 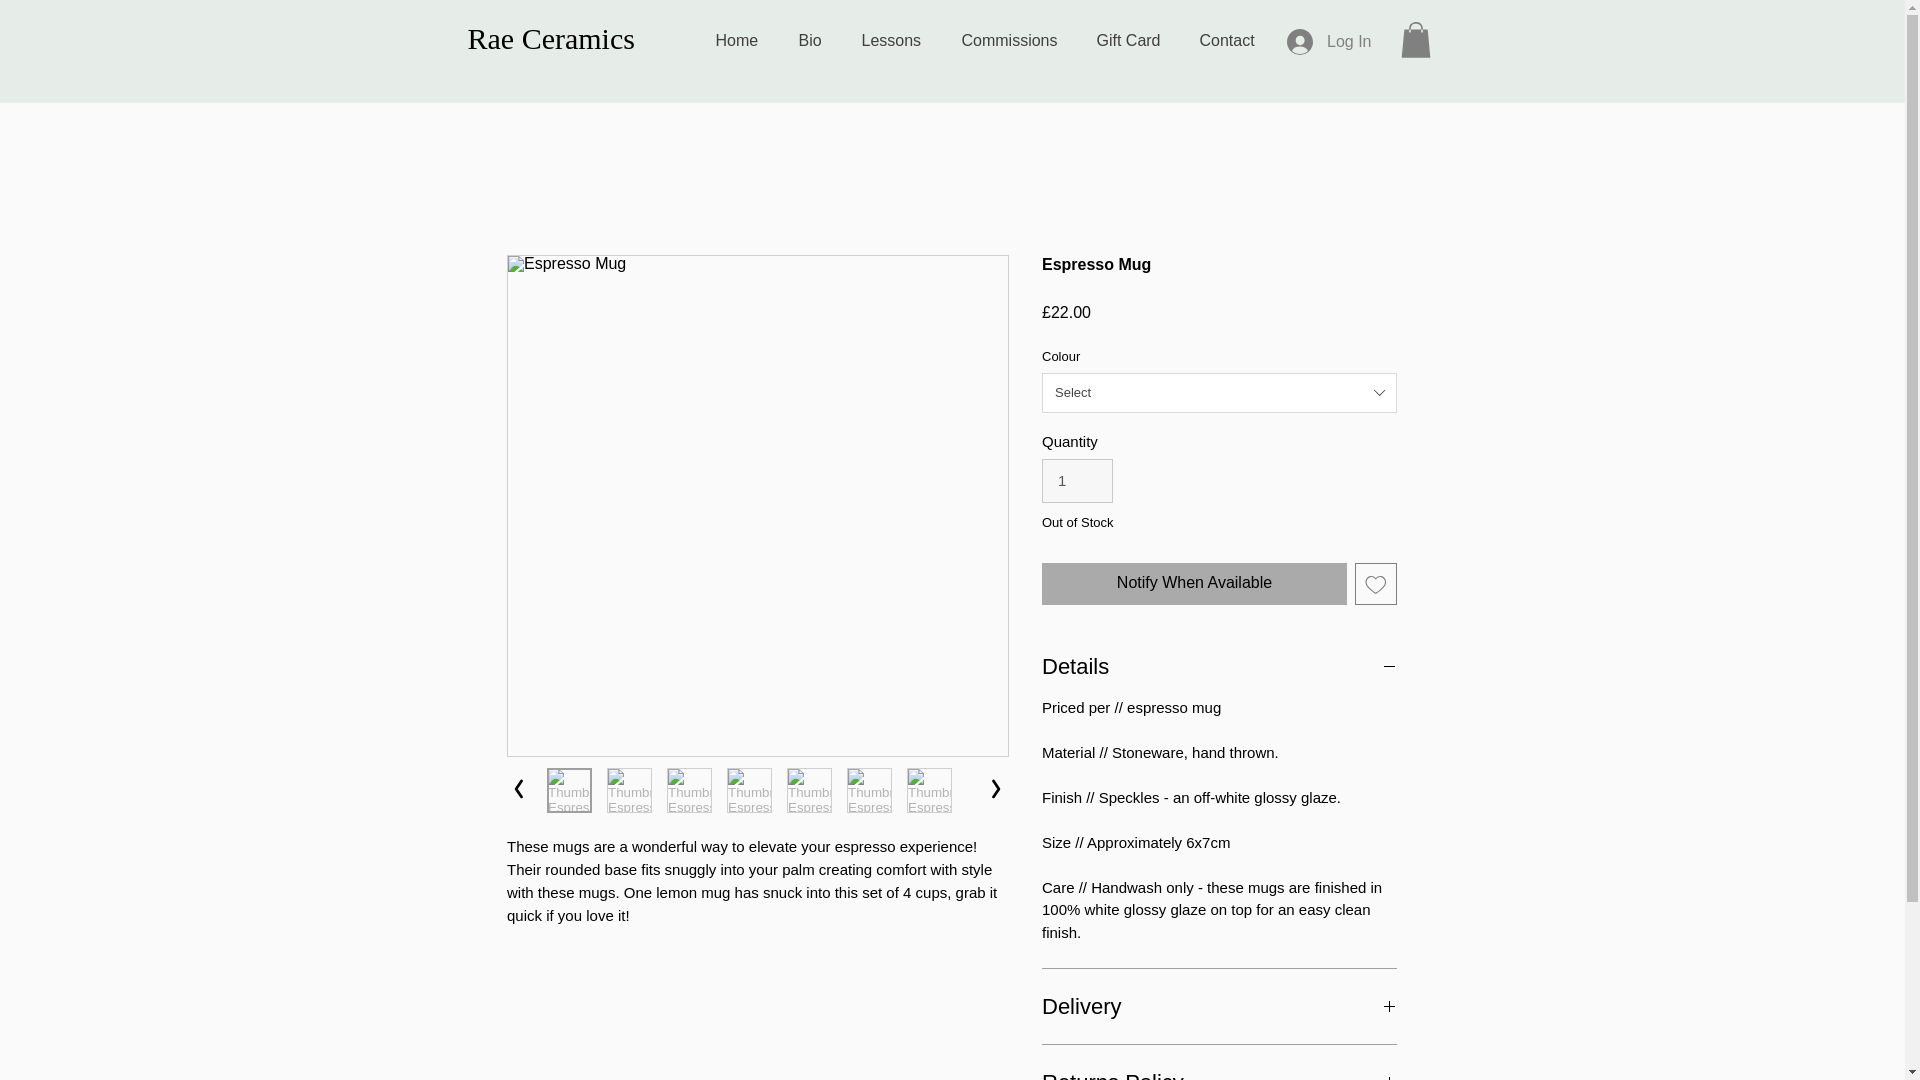 What do you see at coordinates (1220, 392) in the screenshot?
I see `Select` at bounding box center [1220, 392].